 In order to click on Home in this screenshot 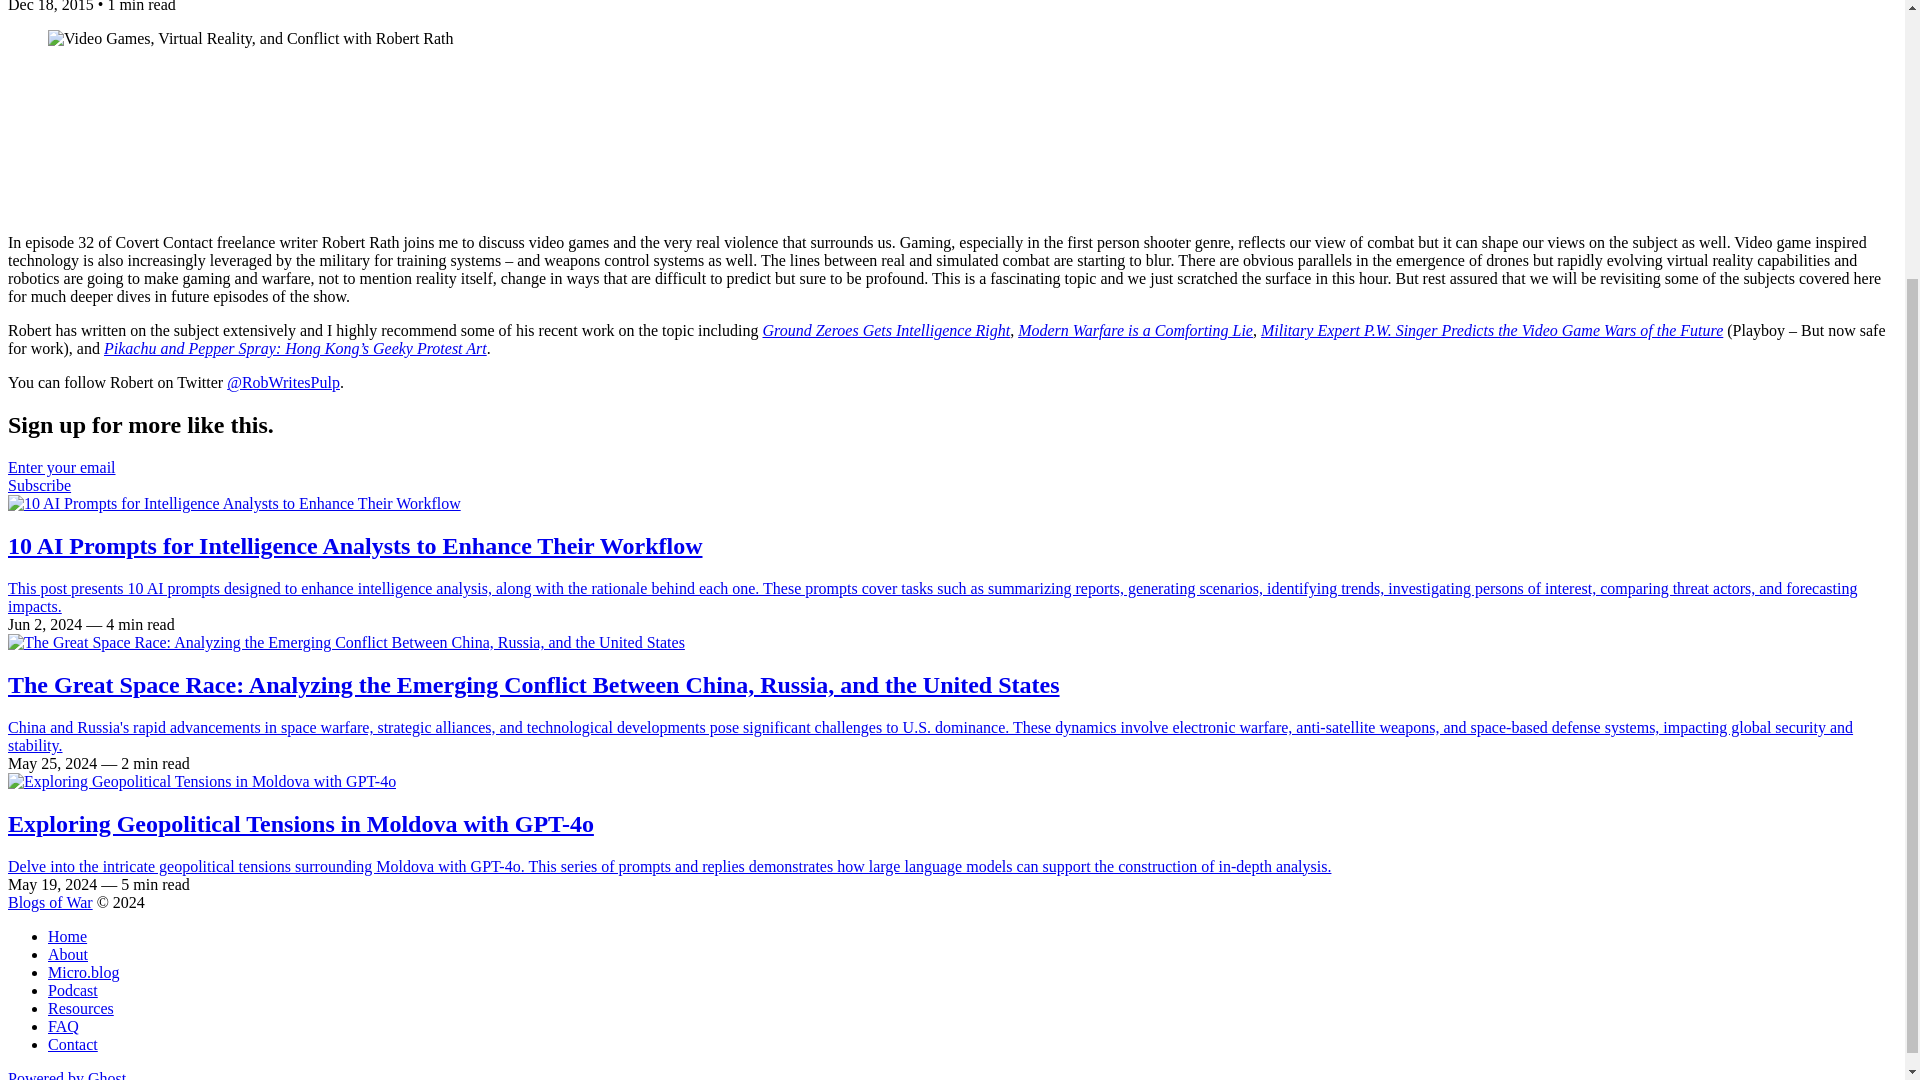, I will do `click(67, 936)`.